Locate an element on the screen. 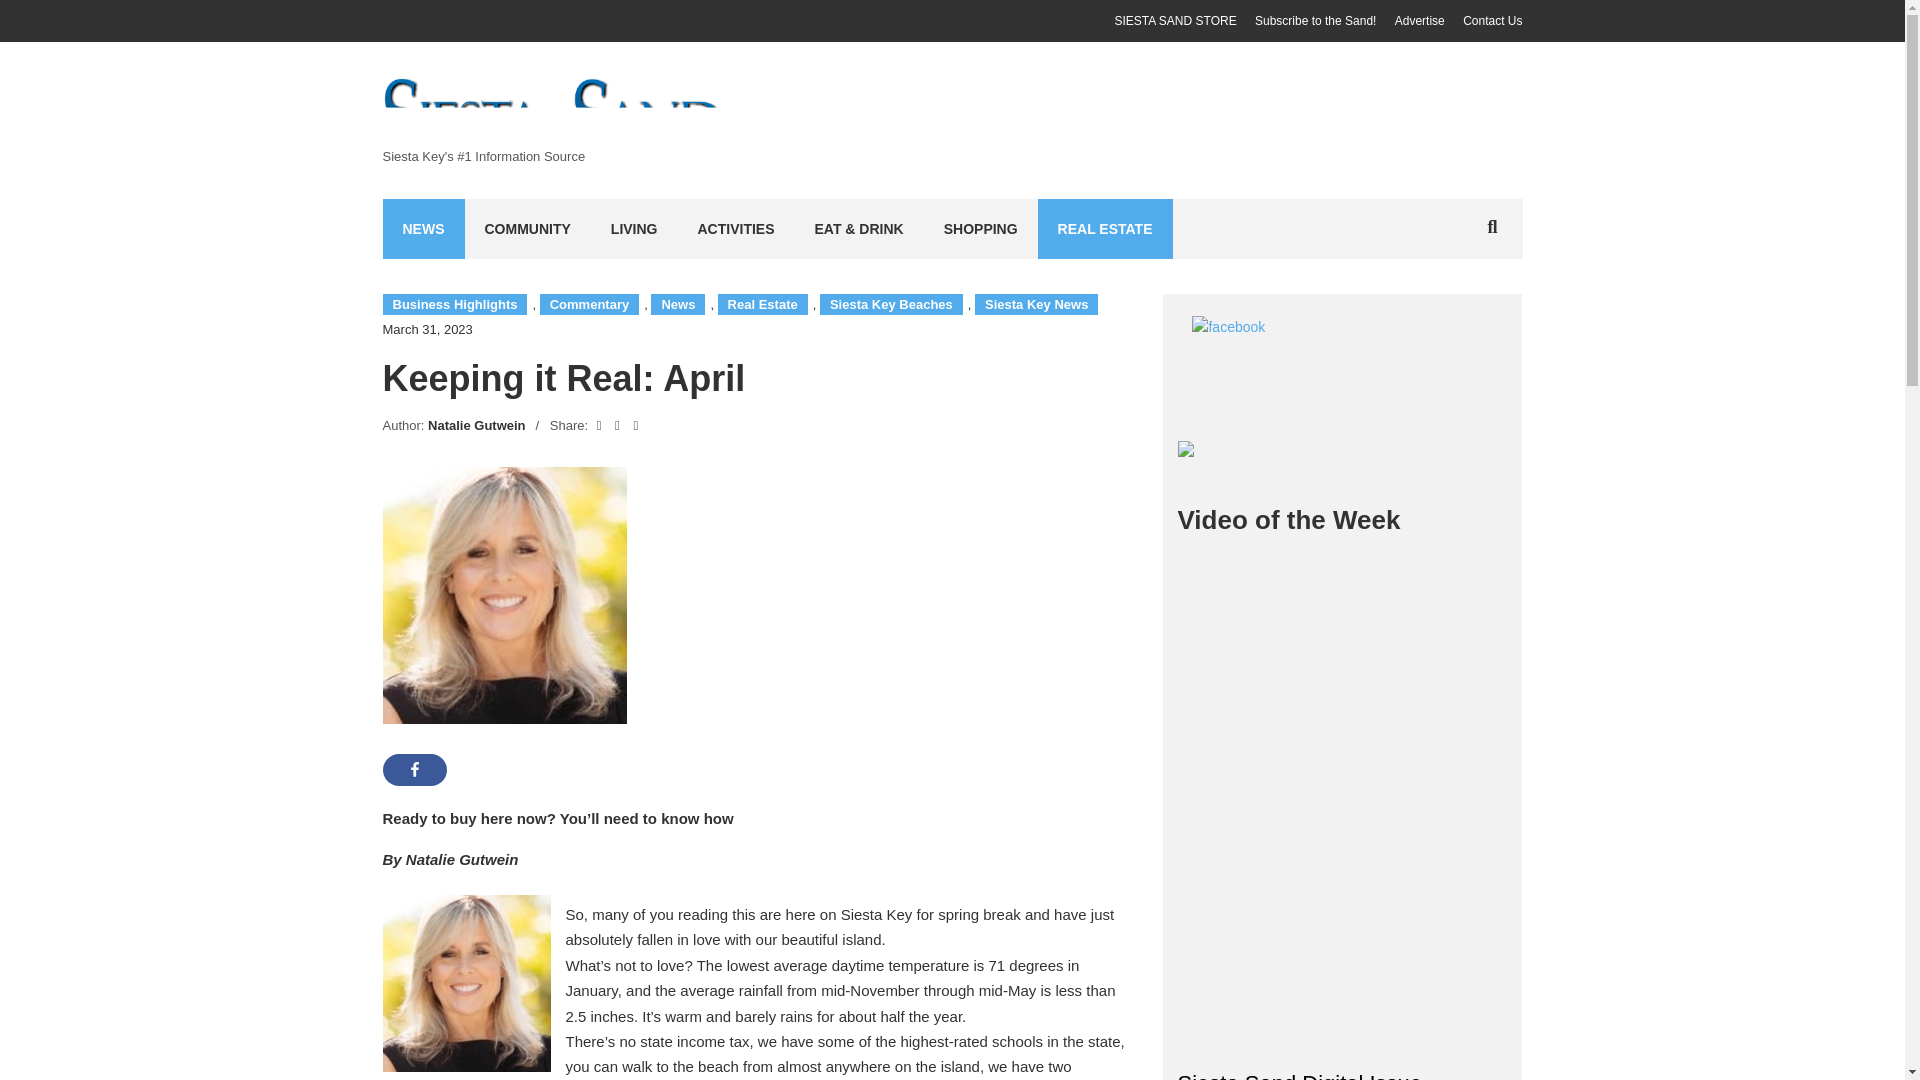 The height and width of the screenshot is (1080, 1920). REAL ESTATE is located at coordinates (1106, 228).